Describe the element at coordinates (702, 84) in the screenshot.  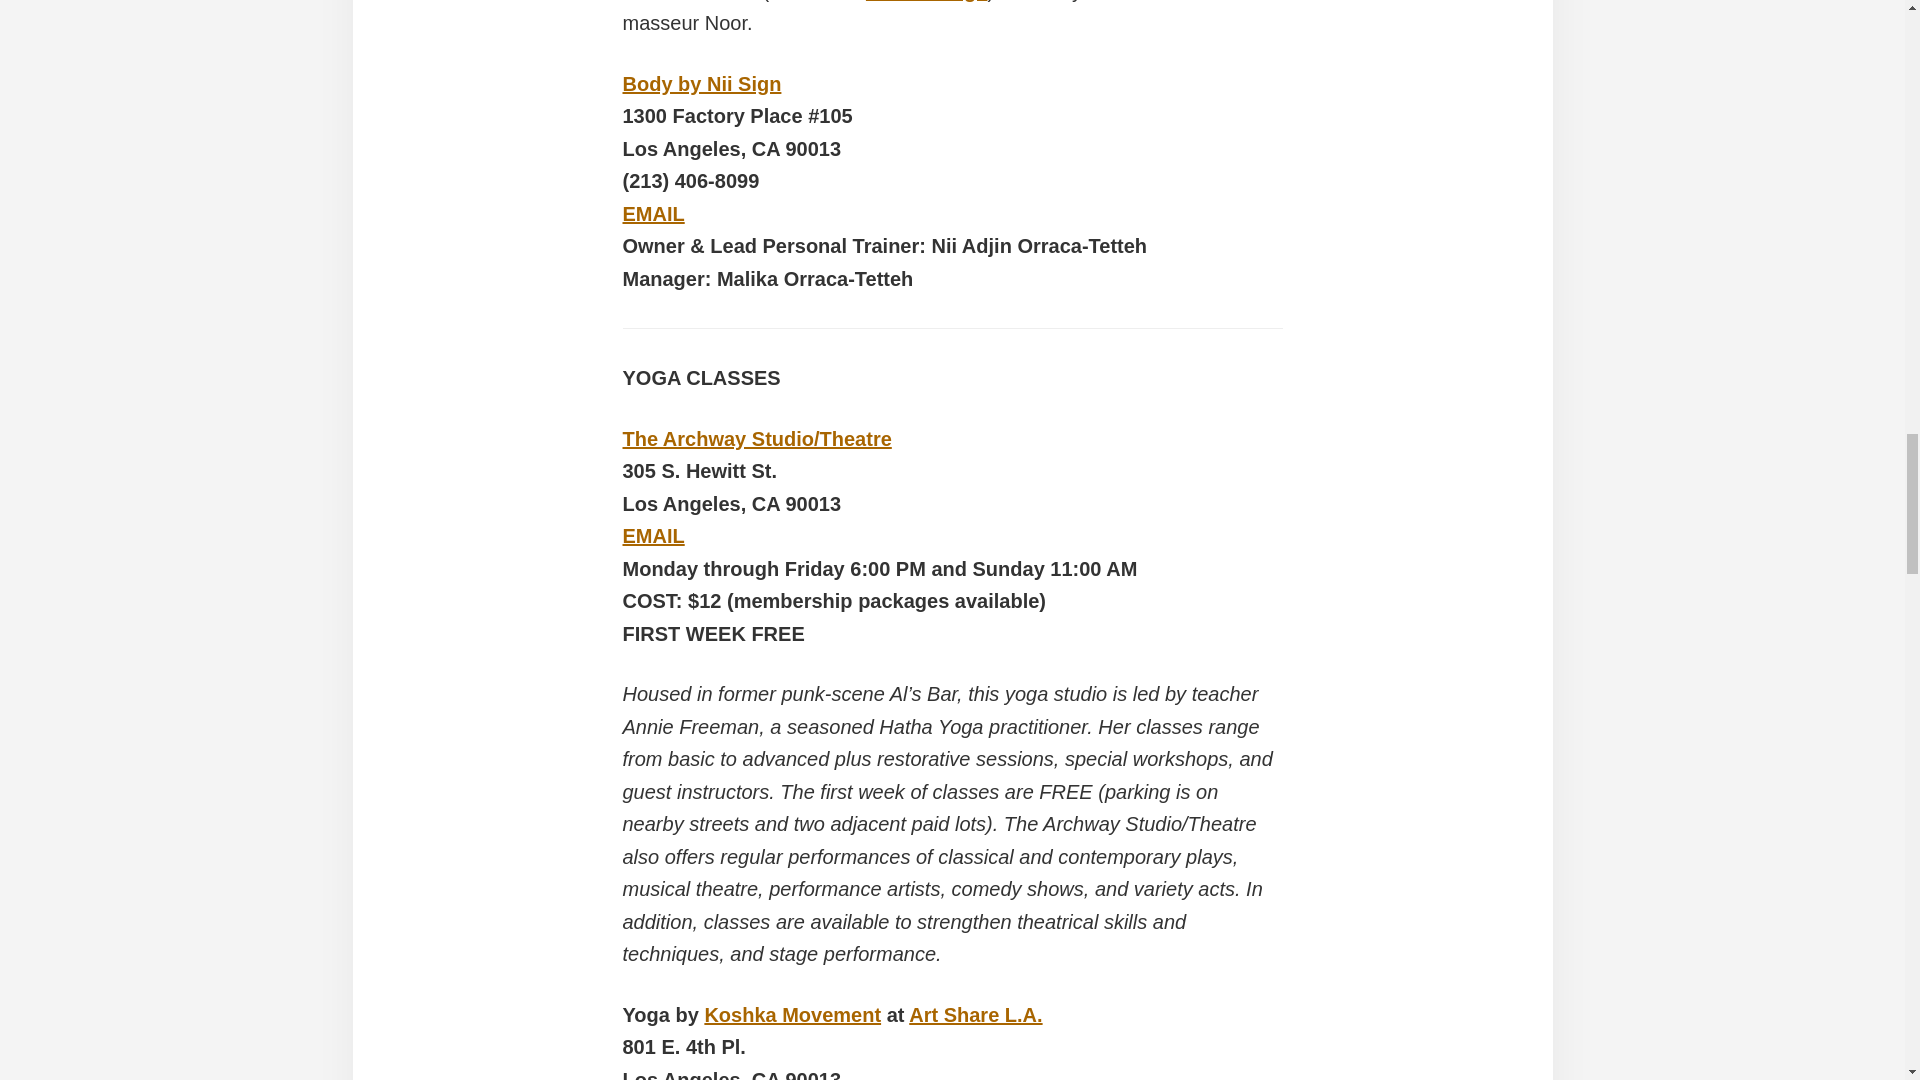
I see `Body by Nii Sign` at that location.